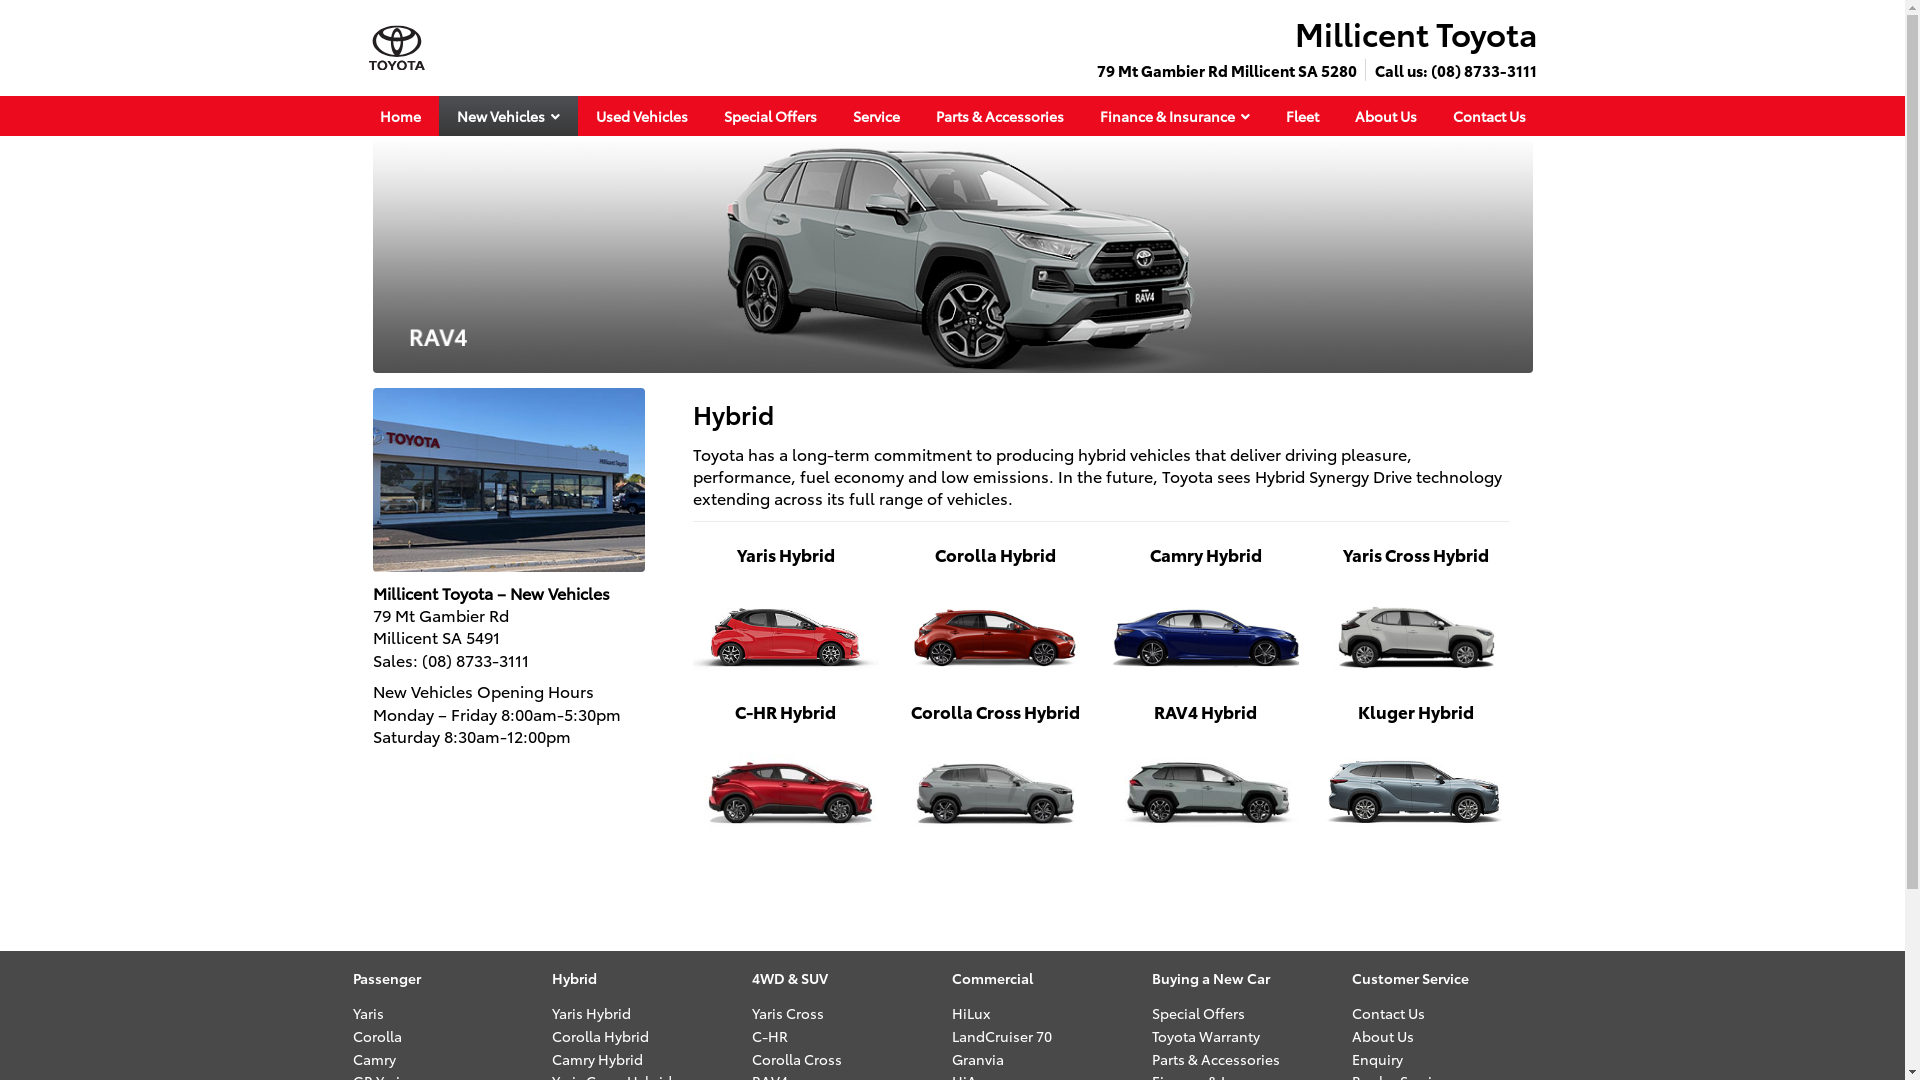 Image resolution: width=1920 pixels, height=1080 pixels. Describe the element at coordinates (1302, 116) in the screenshot. I see `Fleet` at that location.